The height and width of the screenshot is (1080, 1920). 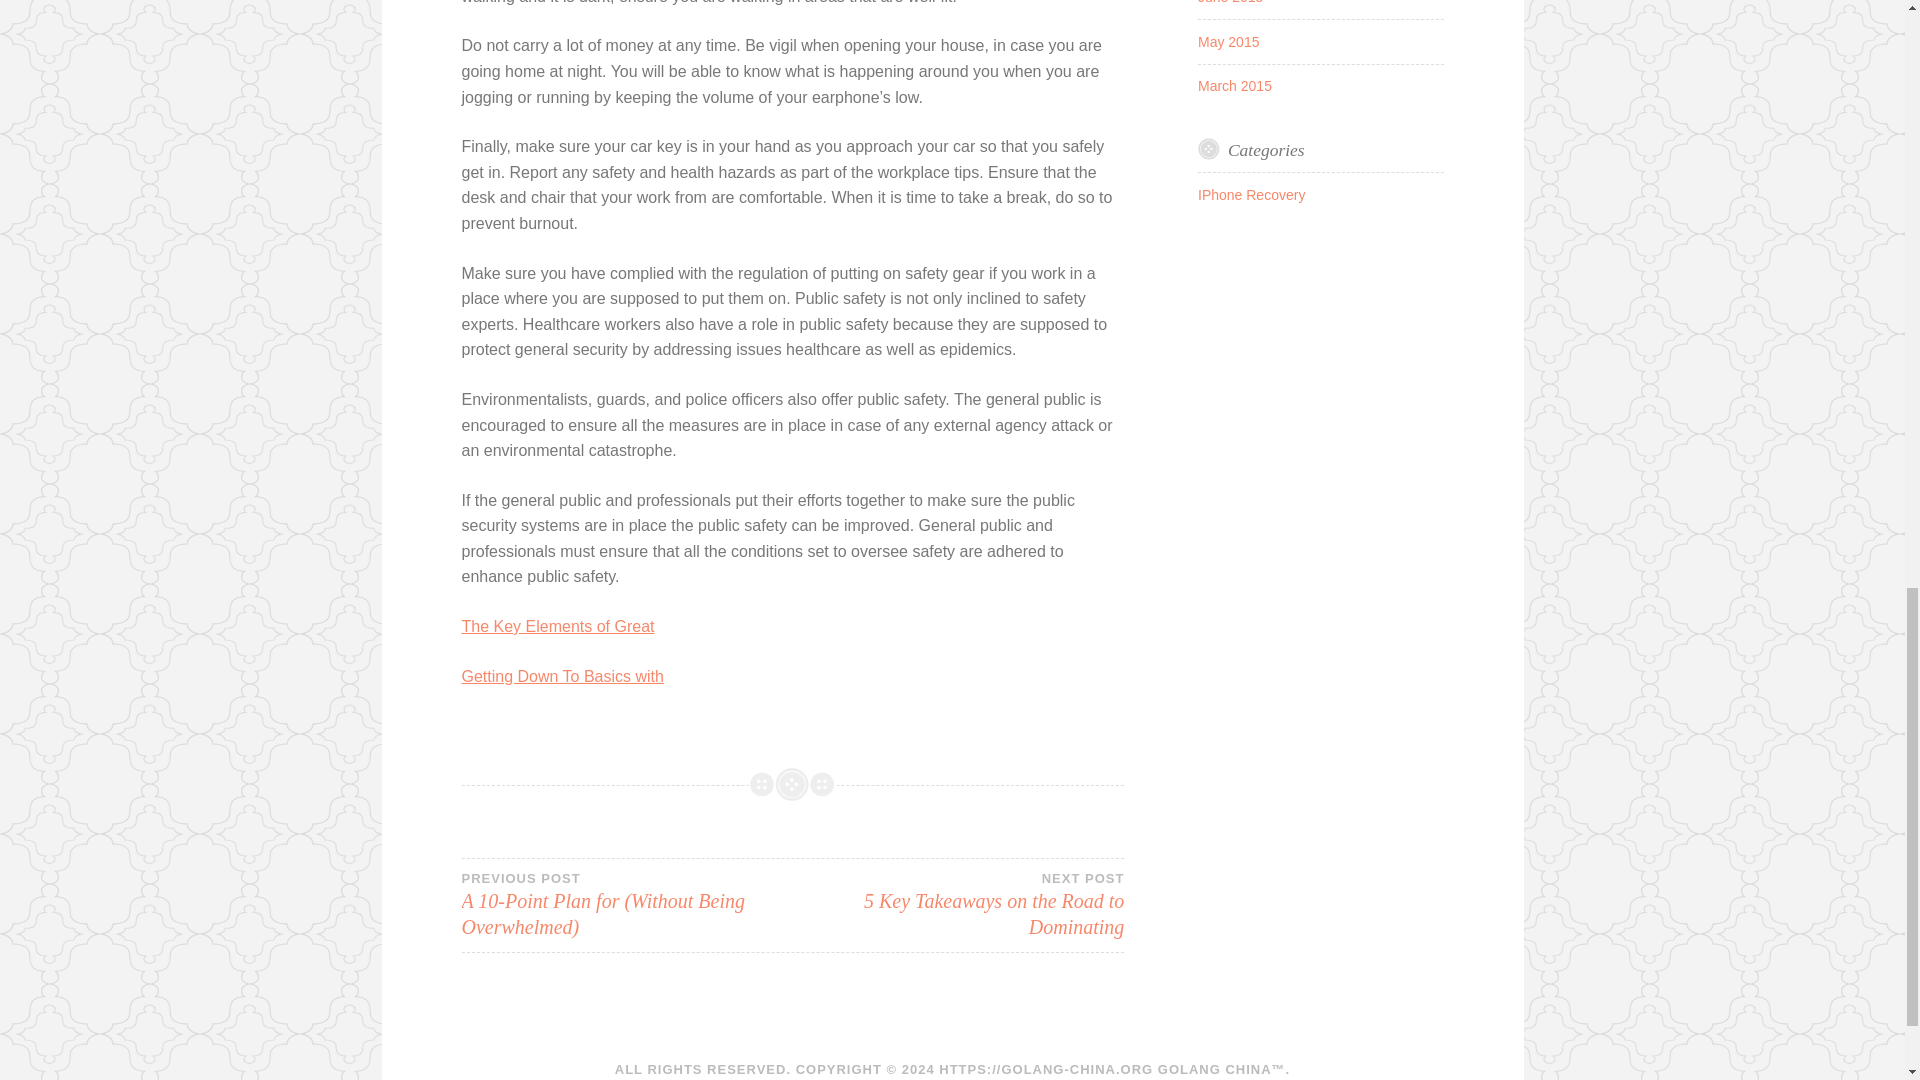 I want to click on Getting Down To Basics with, so click(x=958, y=904).